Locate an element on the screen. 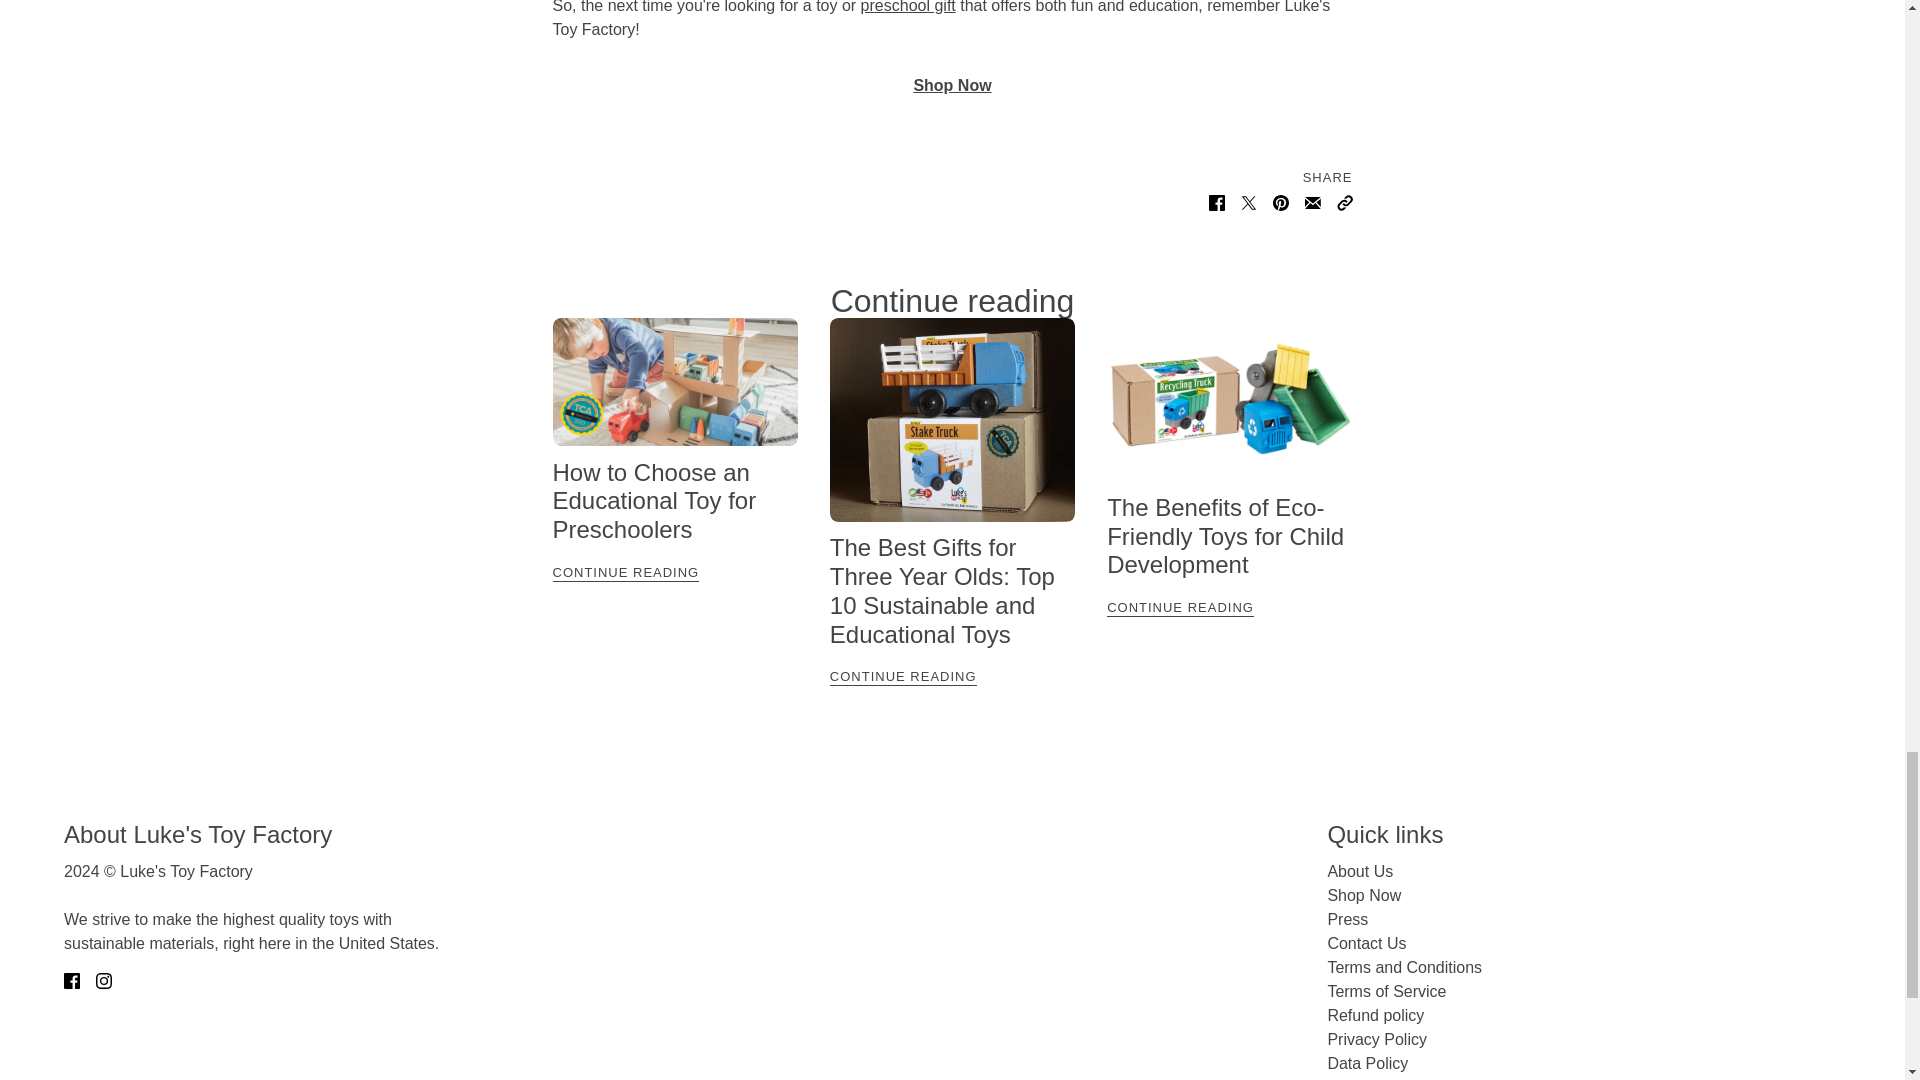 This screenshot has width=1920, height=1080. About Us is located at coordinates (1360, 871).